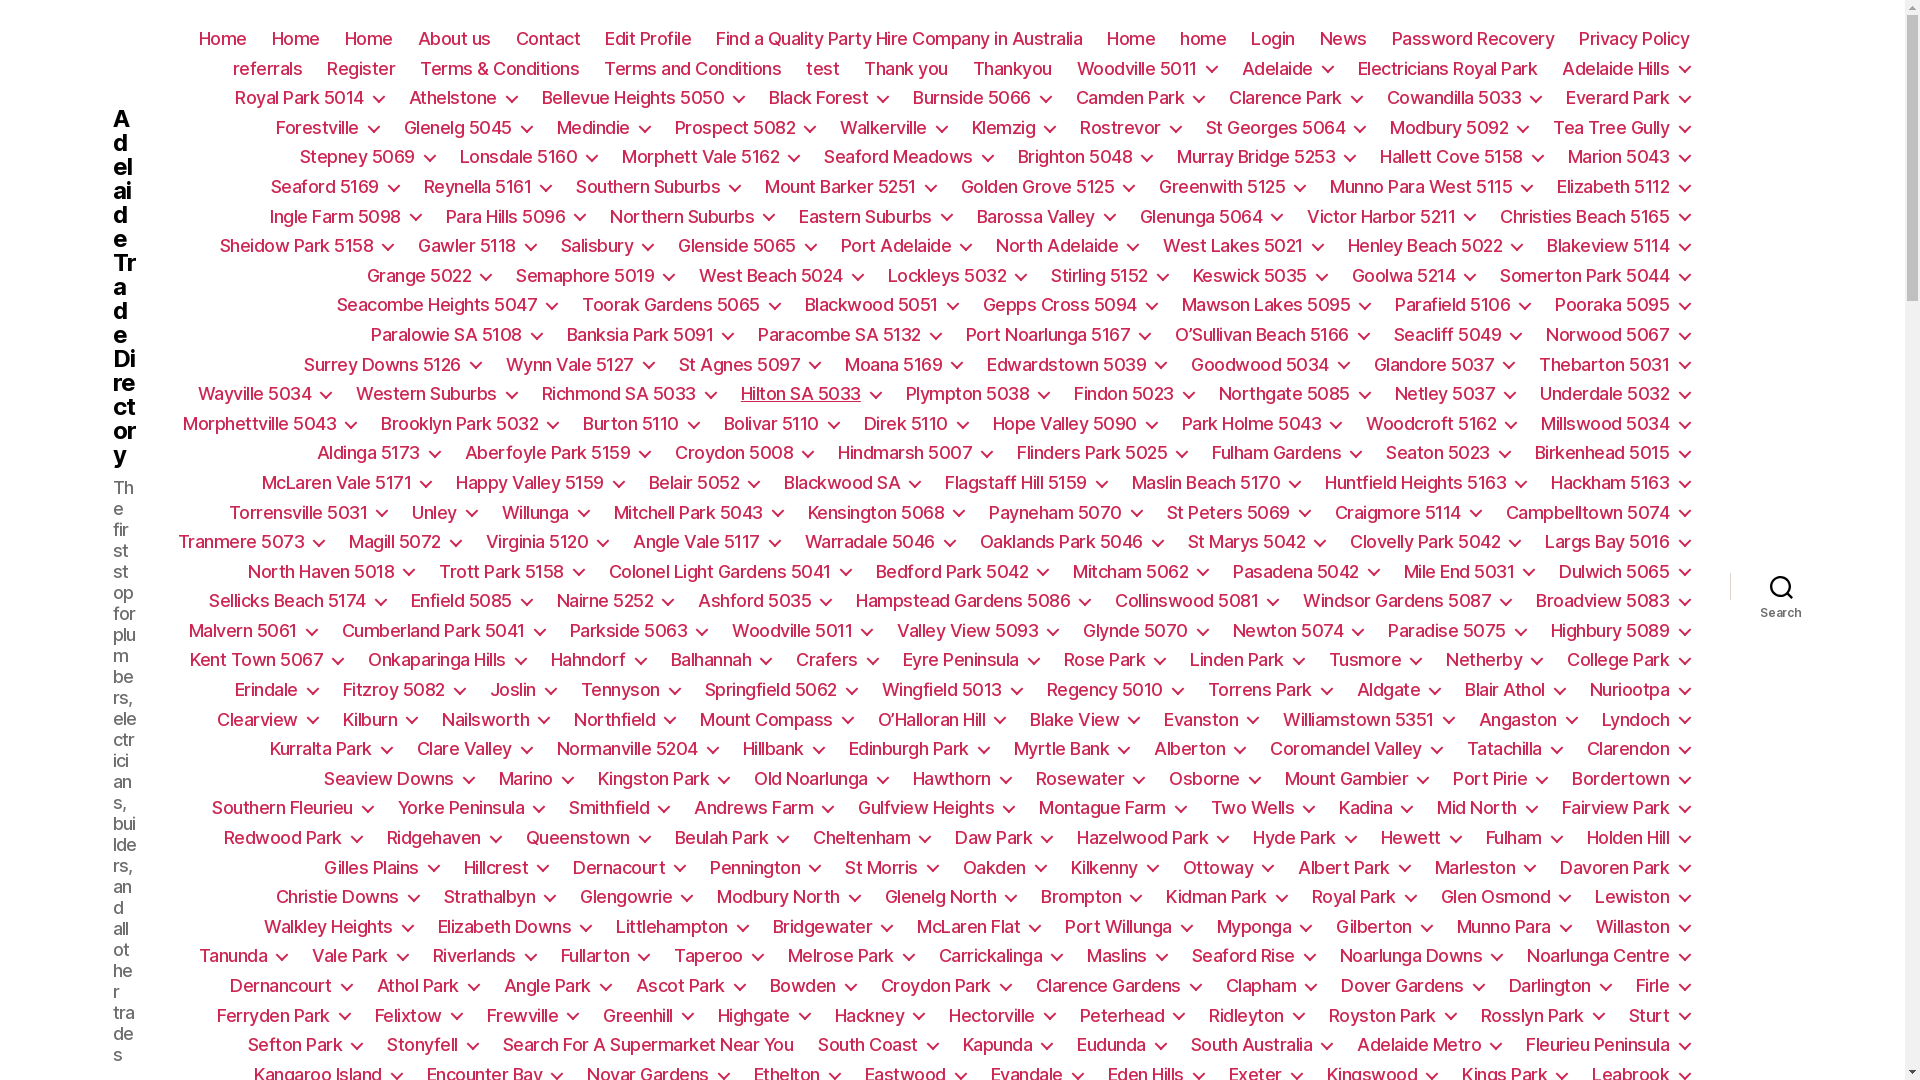 This screenshot has height=1080, width=1920. What do you see at coordinates (346, 217) in the screenshot?
I see `Ingle Farm 5098` at bounding box center [346, 217].